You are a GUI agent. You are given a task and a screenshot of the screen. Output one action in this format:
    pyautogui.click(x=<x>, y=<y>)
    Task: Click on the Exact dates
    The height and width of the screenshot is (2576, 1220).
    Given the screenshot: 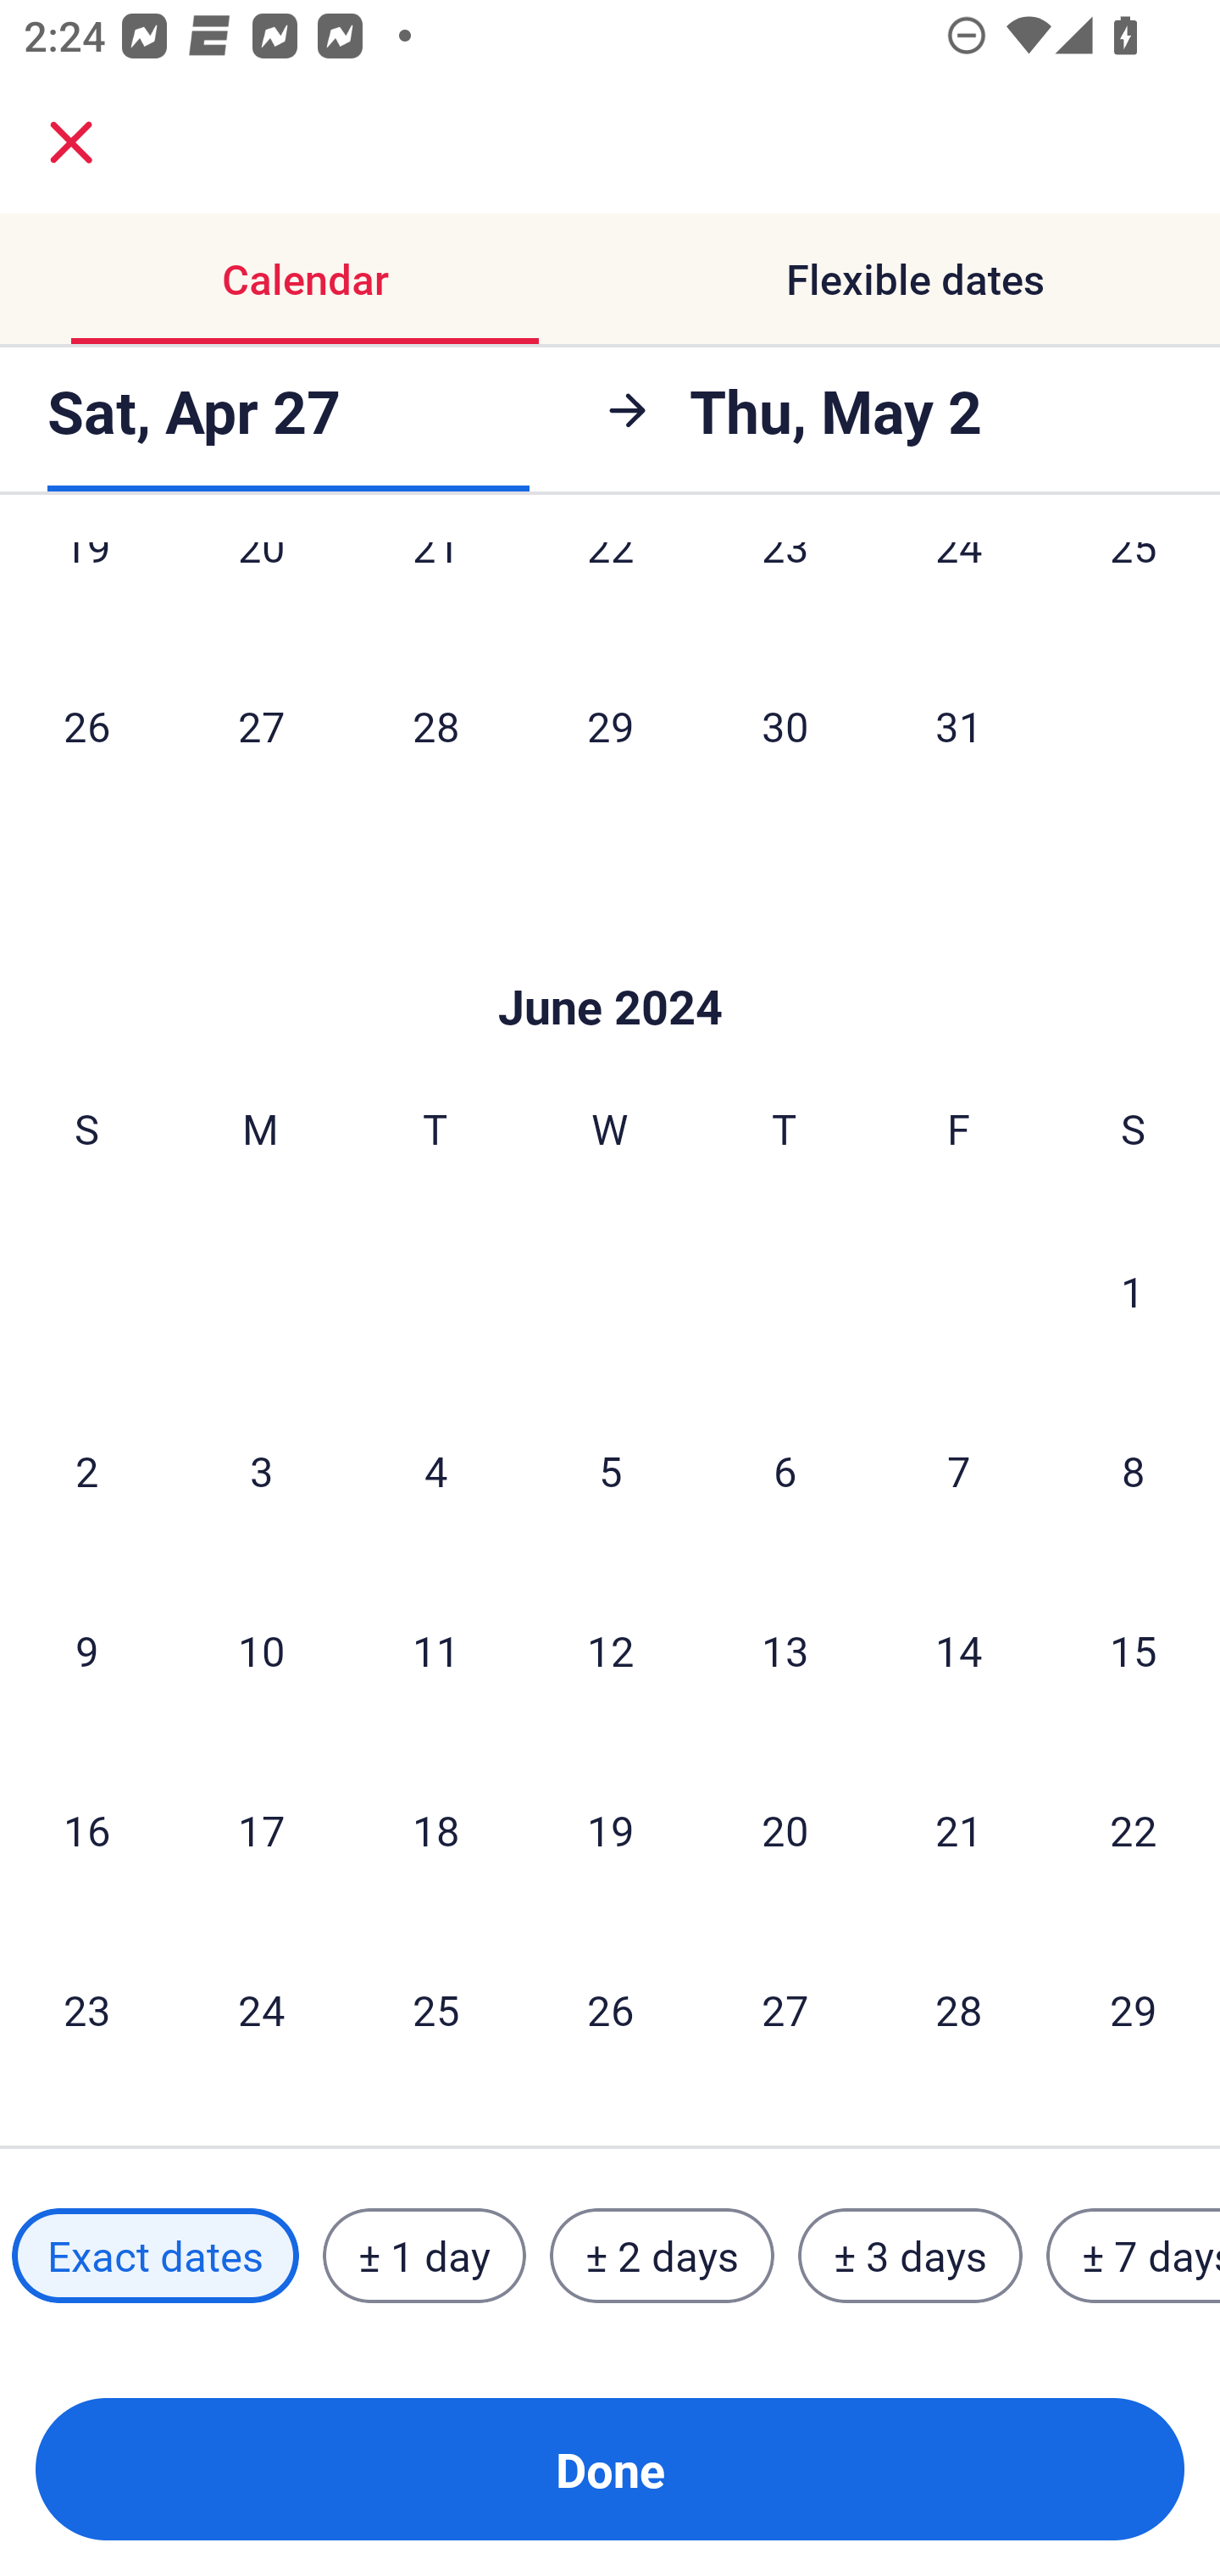 What is the action you would take?
    pyautogui.click(x=155, y=2255)
    